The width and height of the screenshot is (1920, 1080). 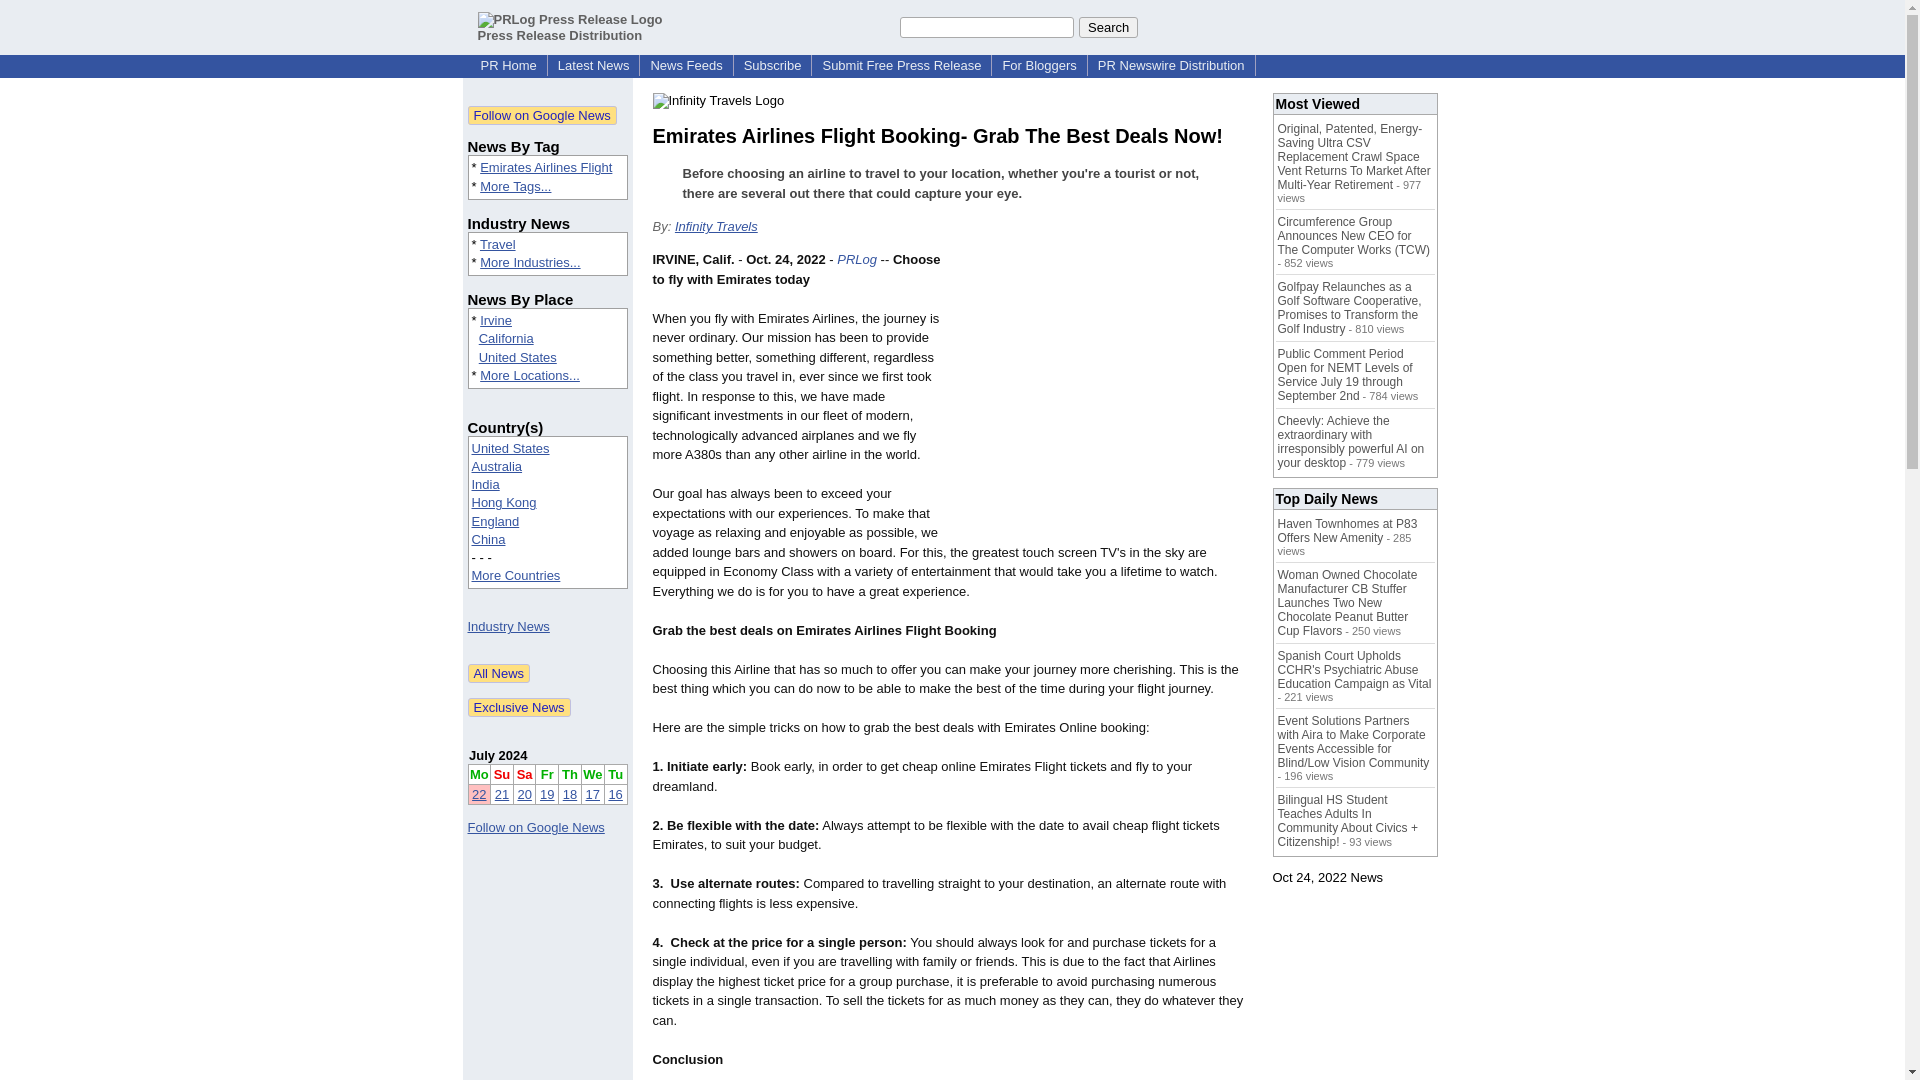 What do you see at coordinates (1039, 66) in the screenshot?
I see `For Bloggers` at bounding box center [1039, 66].